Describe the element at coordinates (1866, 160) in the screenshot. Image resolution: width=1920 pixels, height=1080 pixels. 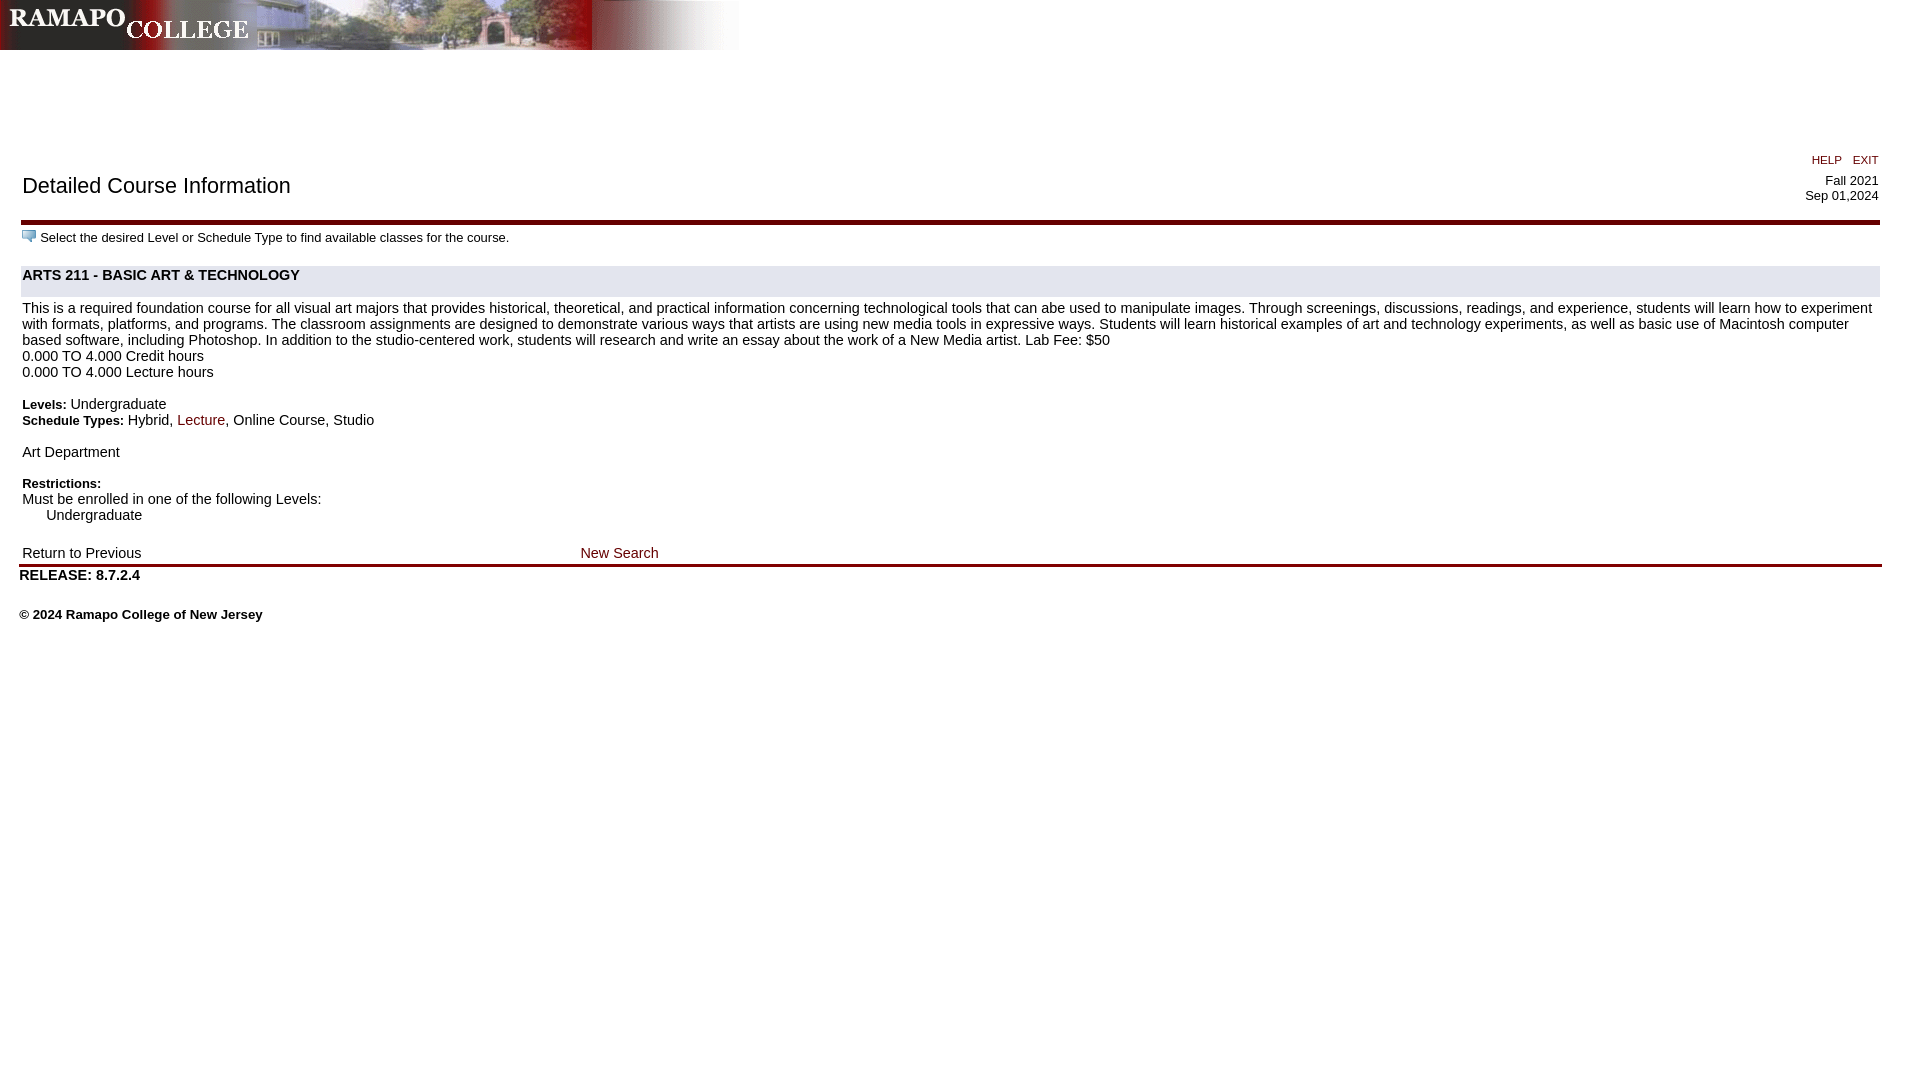
I see `EXIT` at that location.